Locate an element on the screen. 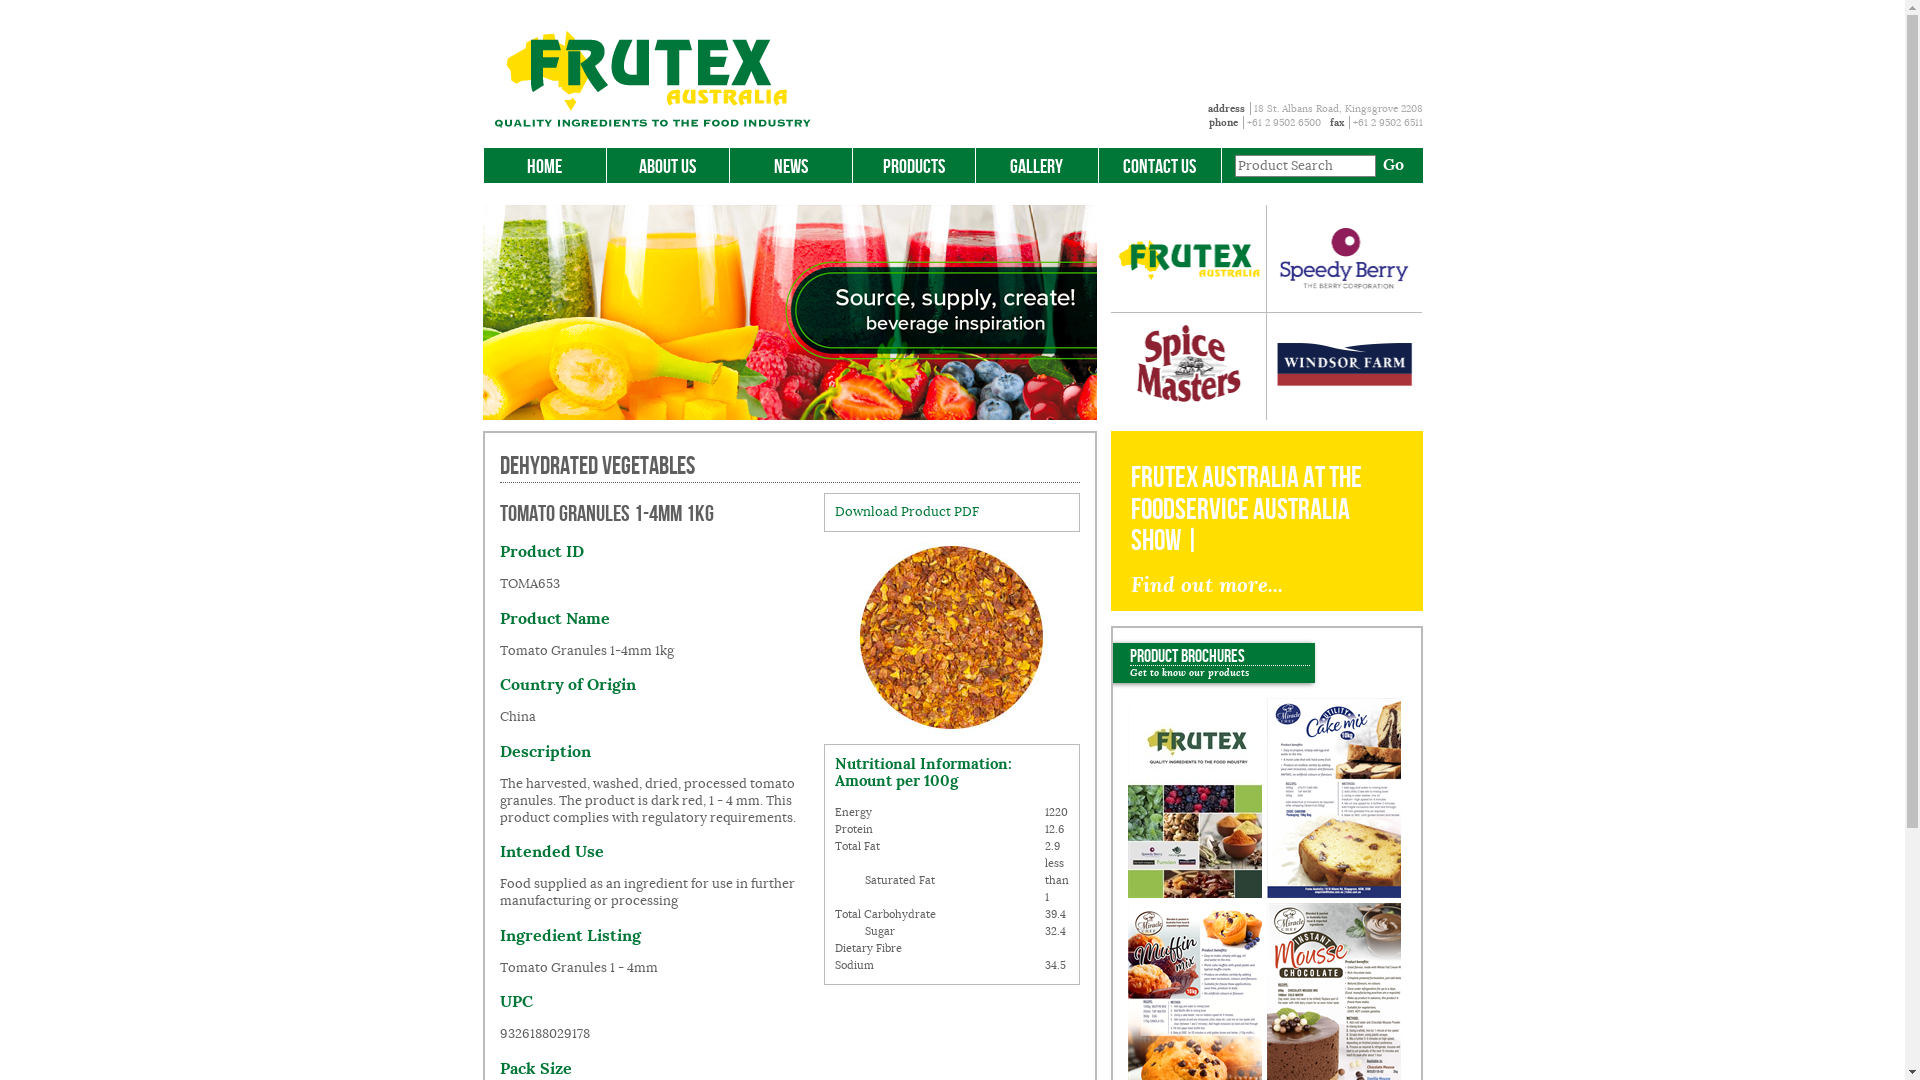 This screenshot has width=1920, height=1080. ABOUT US is located at coordinates (667, 166).